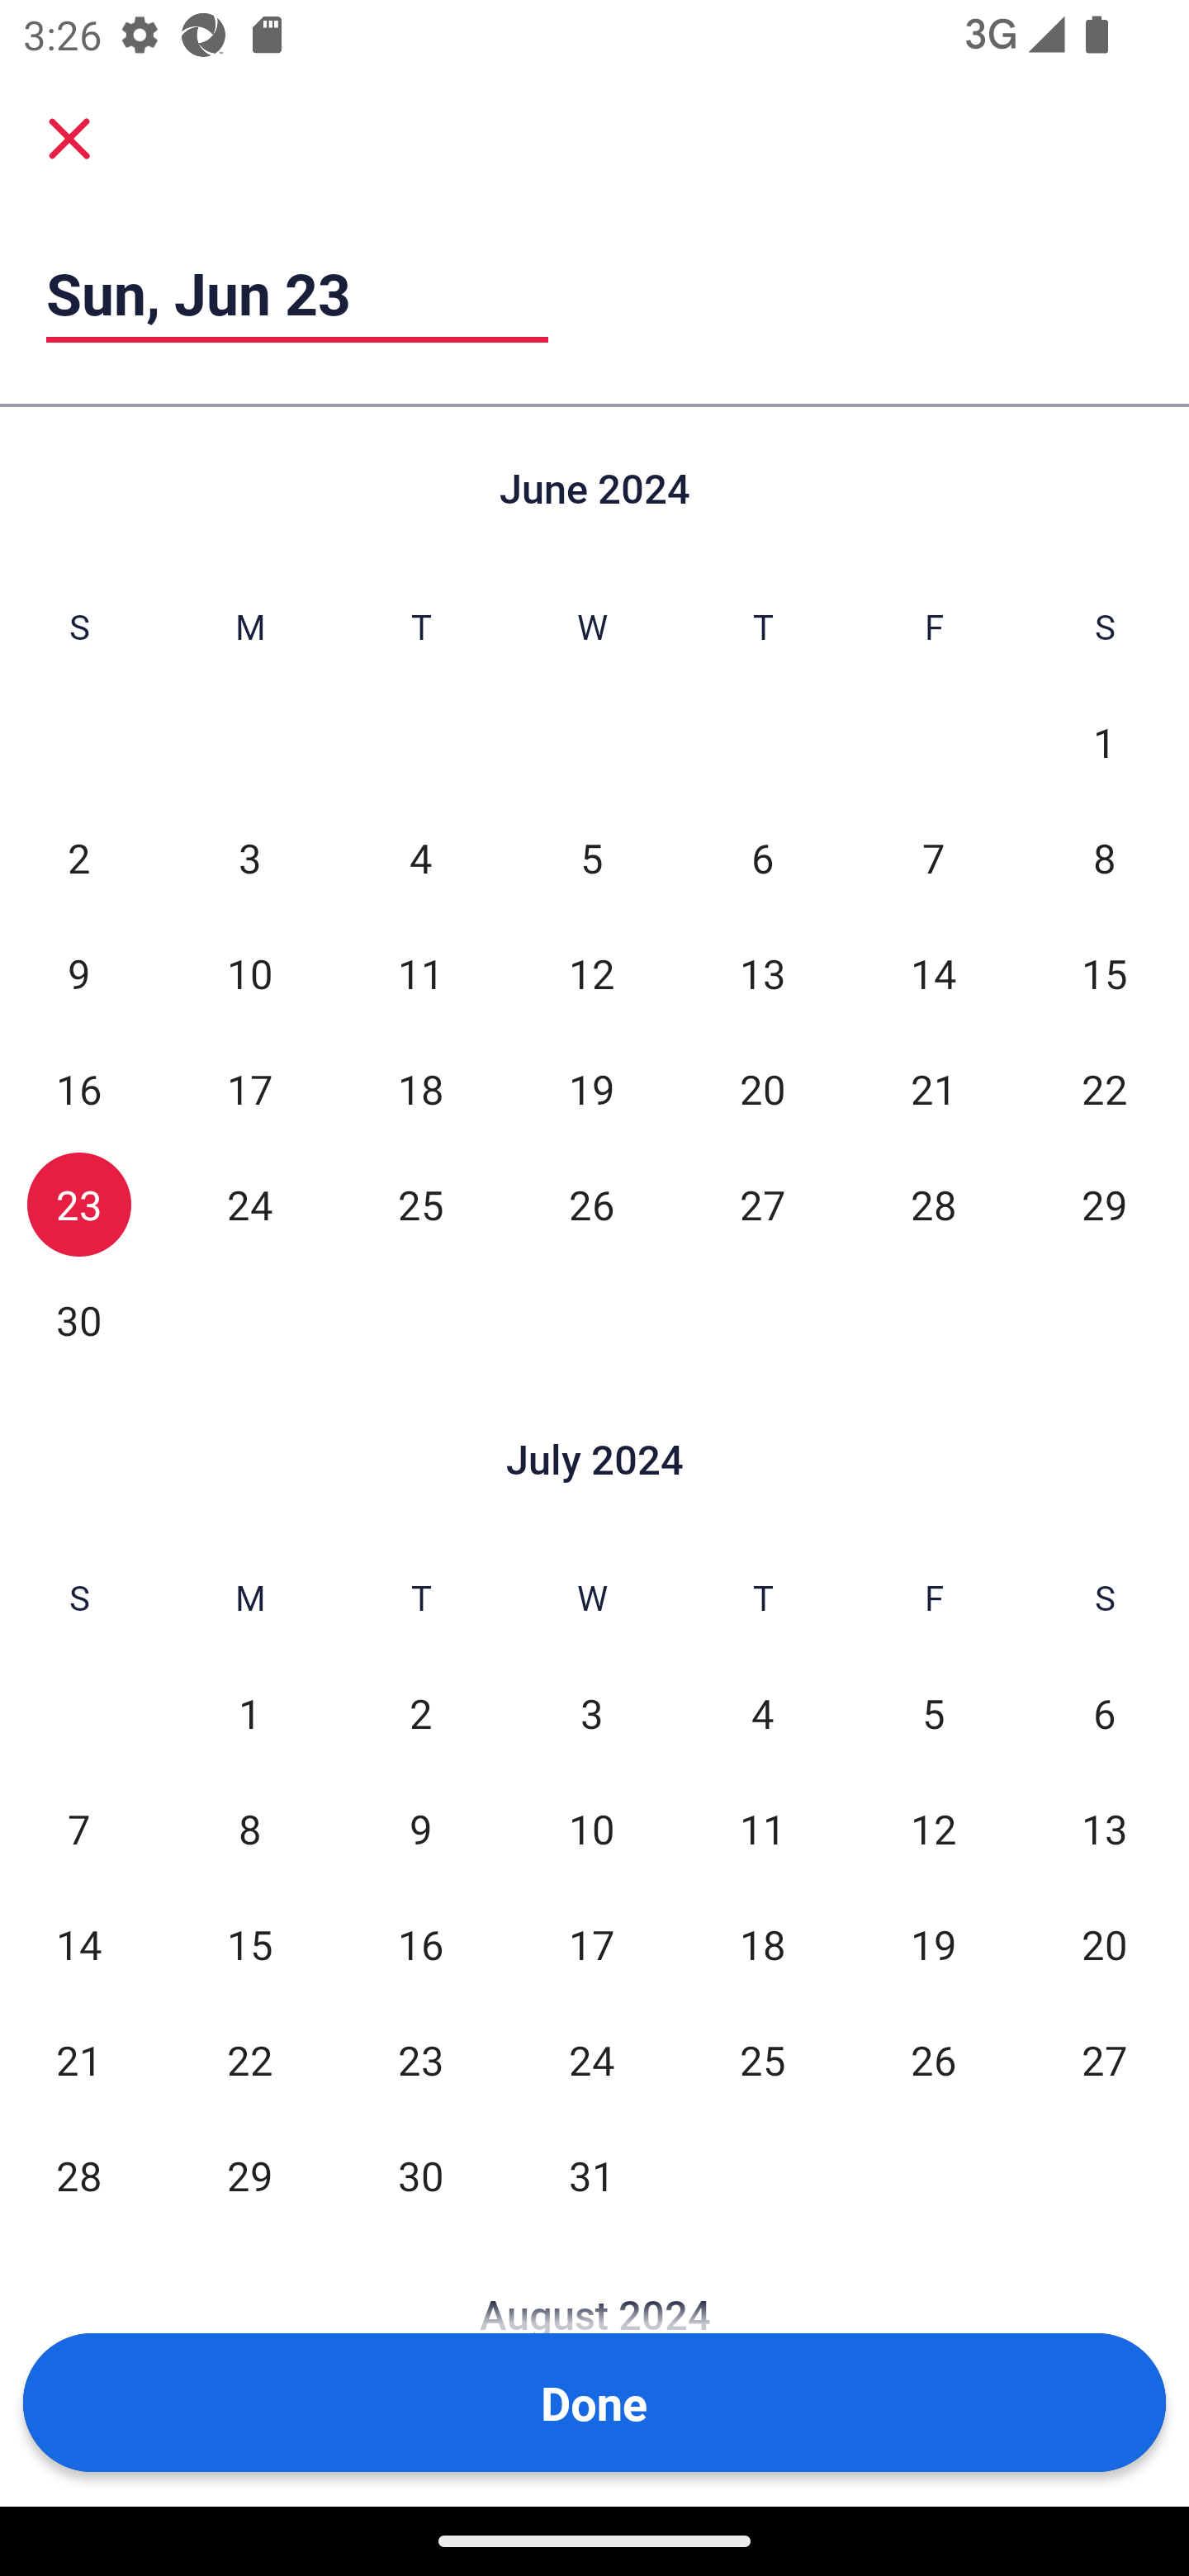 This screenshot has height=2576, width=1189. I want to click on 26 Wed, Jun 26, Not Selected, so click(591, 1204).